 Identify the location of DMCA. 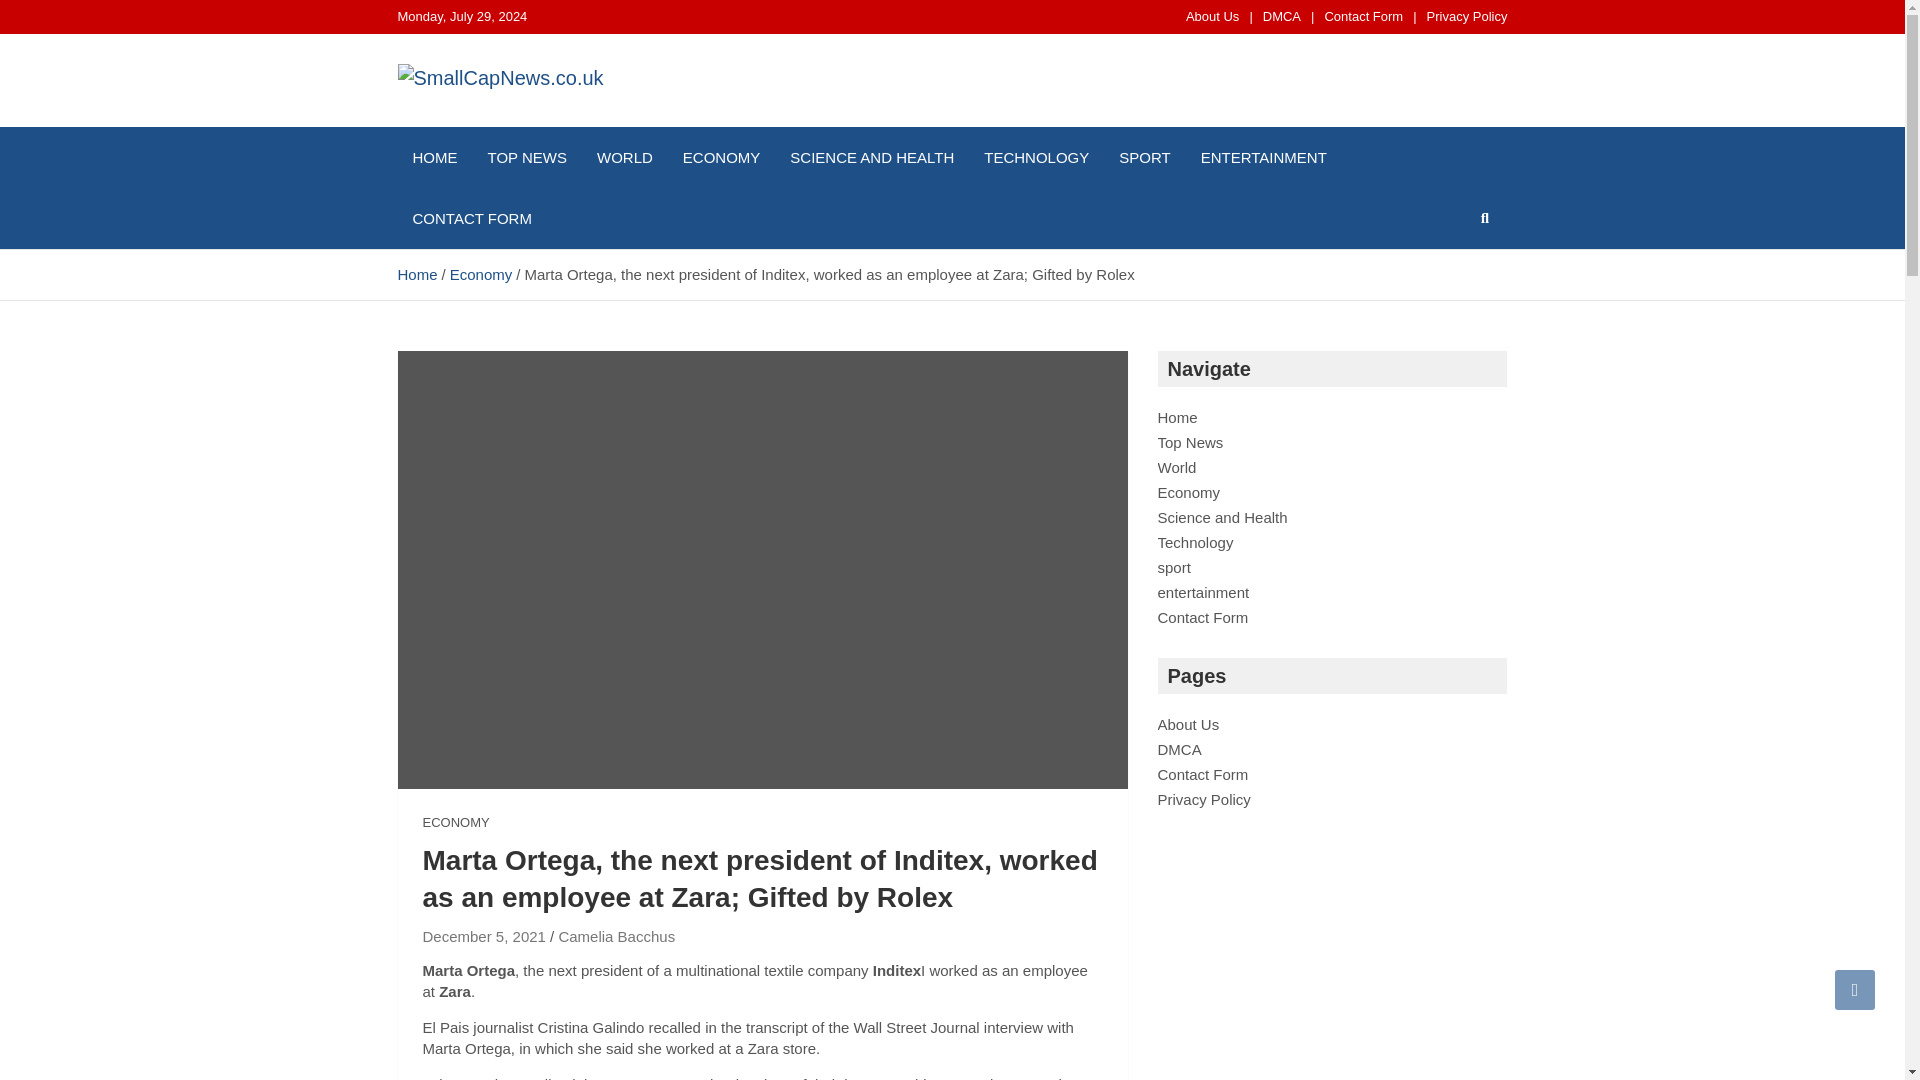
(1282, 16).